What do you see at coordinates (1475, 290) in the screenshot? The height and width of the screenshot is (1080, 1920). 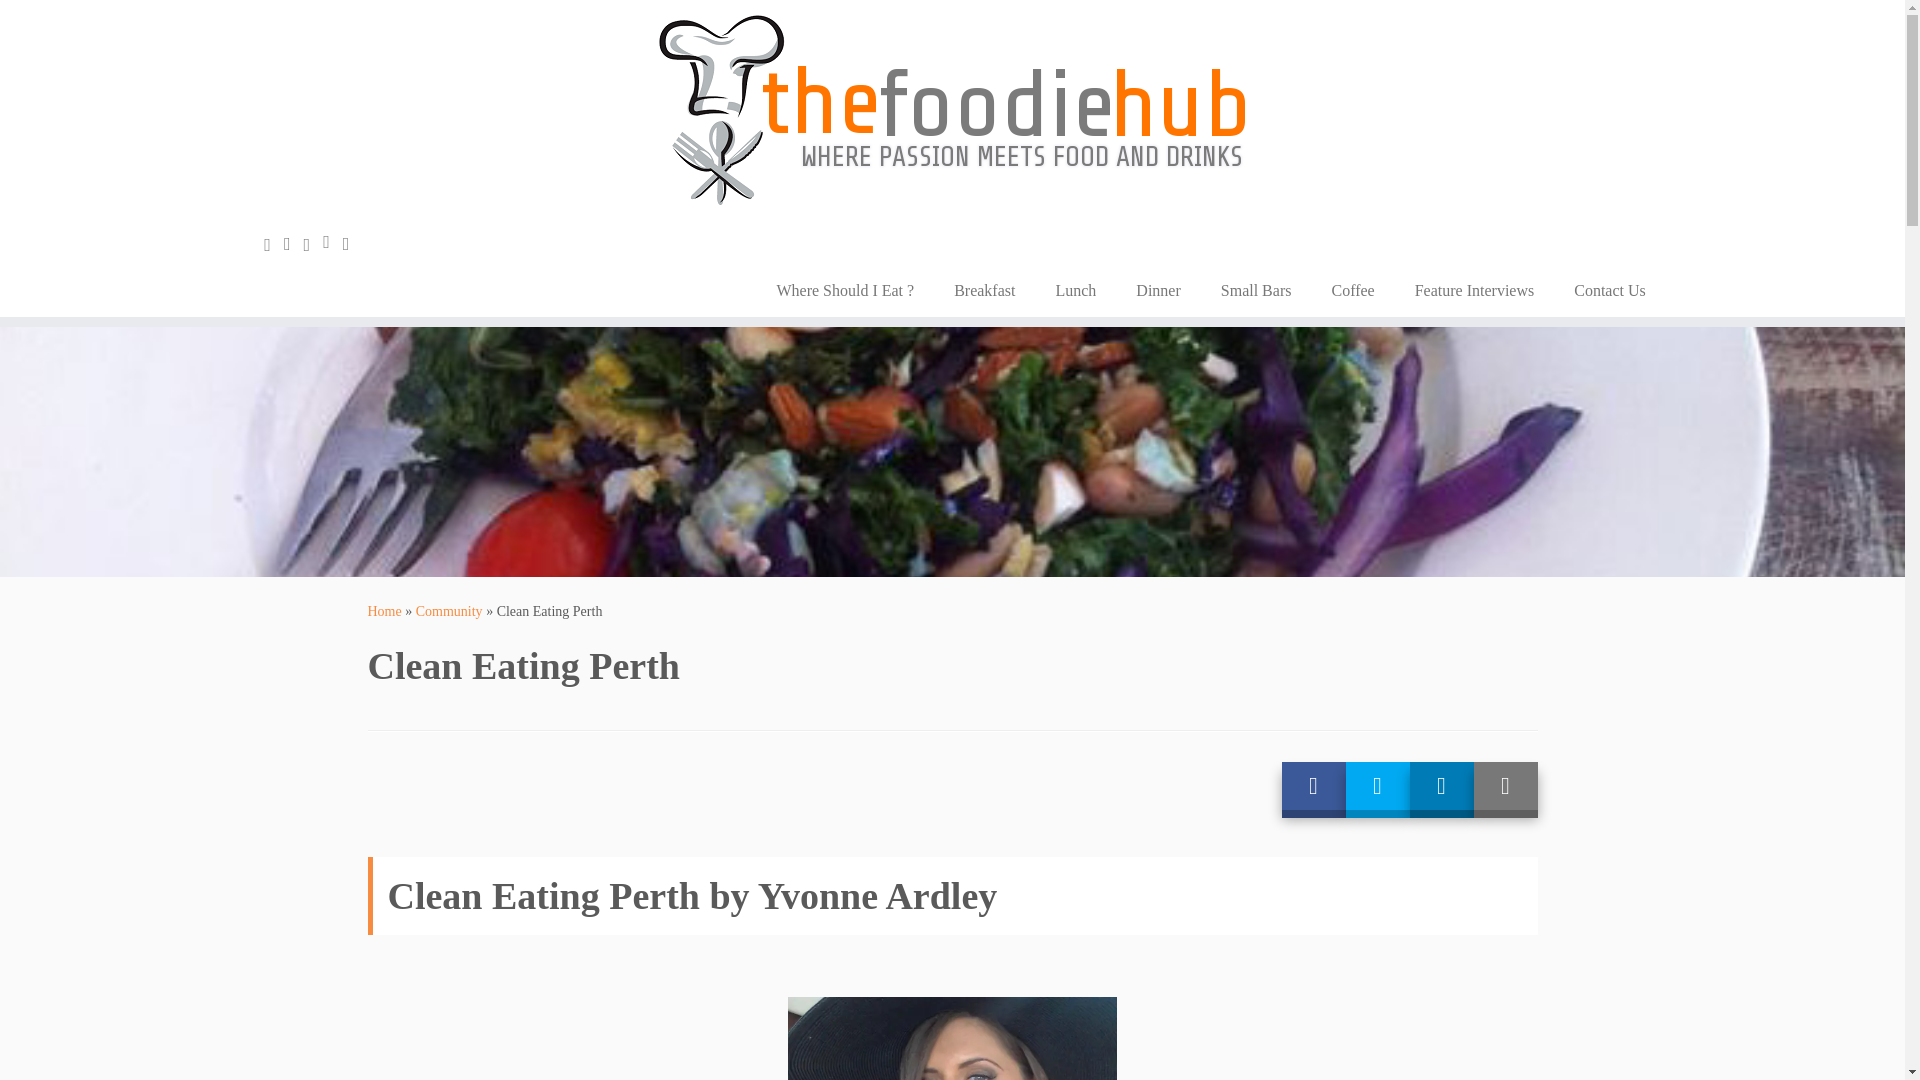 I see `Feature Interviews` at bounding box center [1475, 290].